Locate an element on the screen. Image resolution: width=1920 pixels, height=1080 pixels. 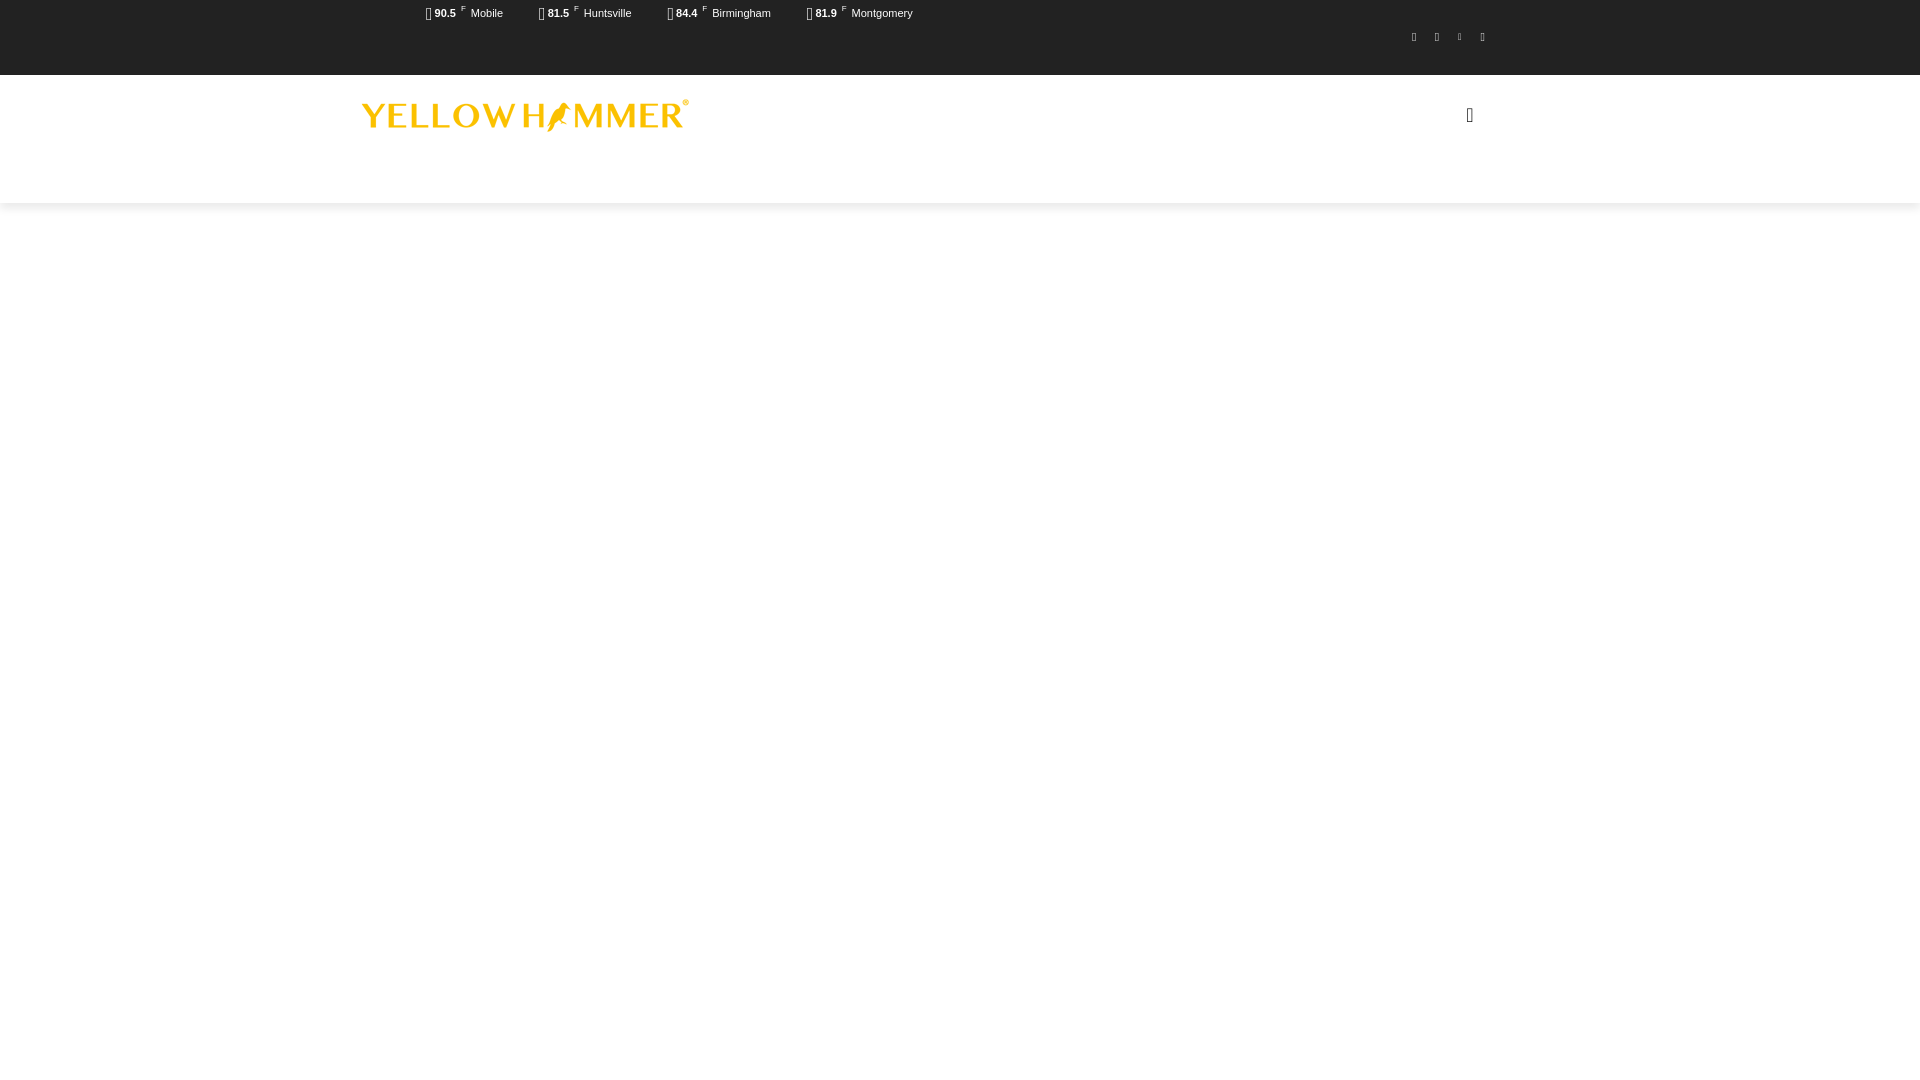
Facebook is located at coordinates (1414, 36).